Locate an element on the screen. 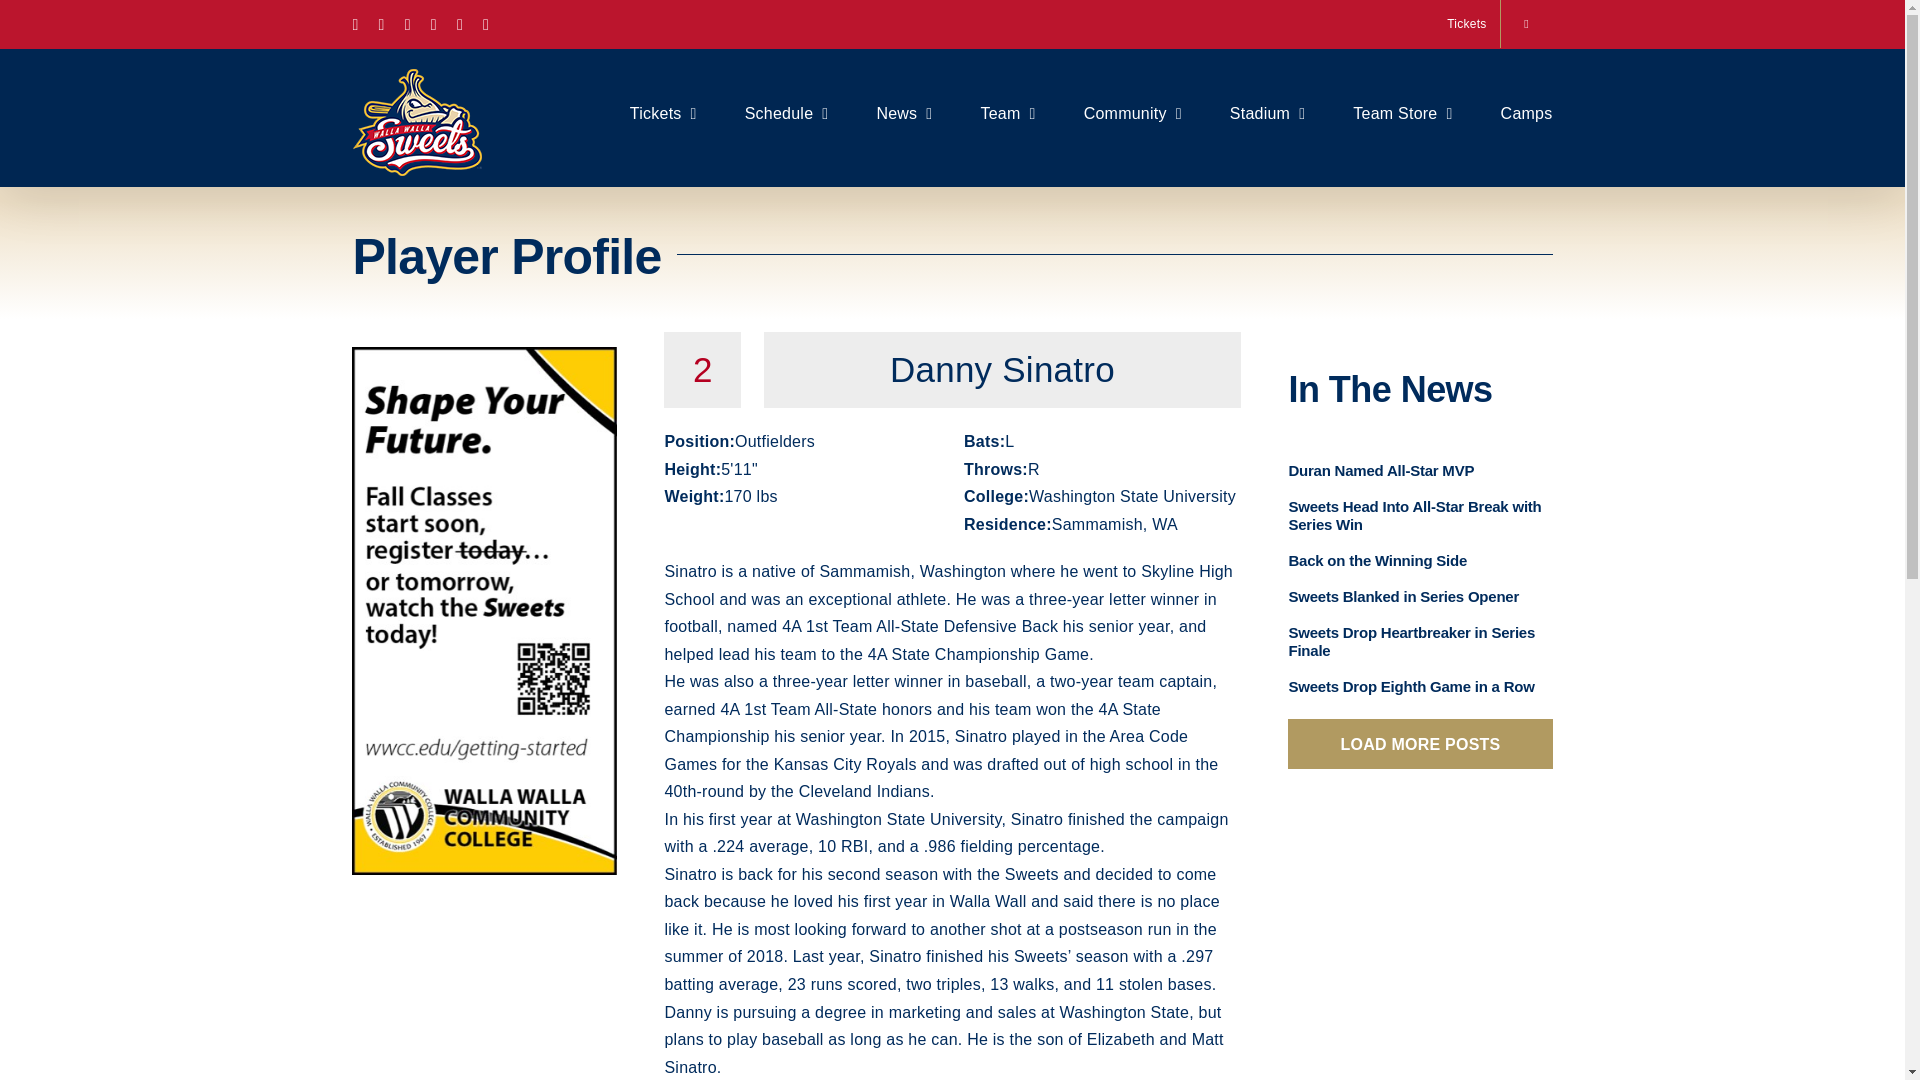 This screenshot has height=1080, width=1920. News is located at coordinates (903, 111).